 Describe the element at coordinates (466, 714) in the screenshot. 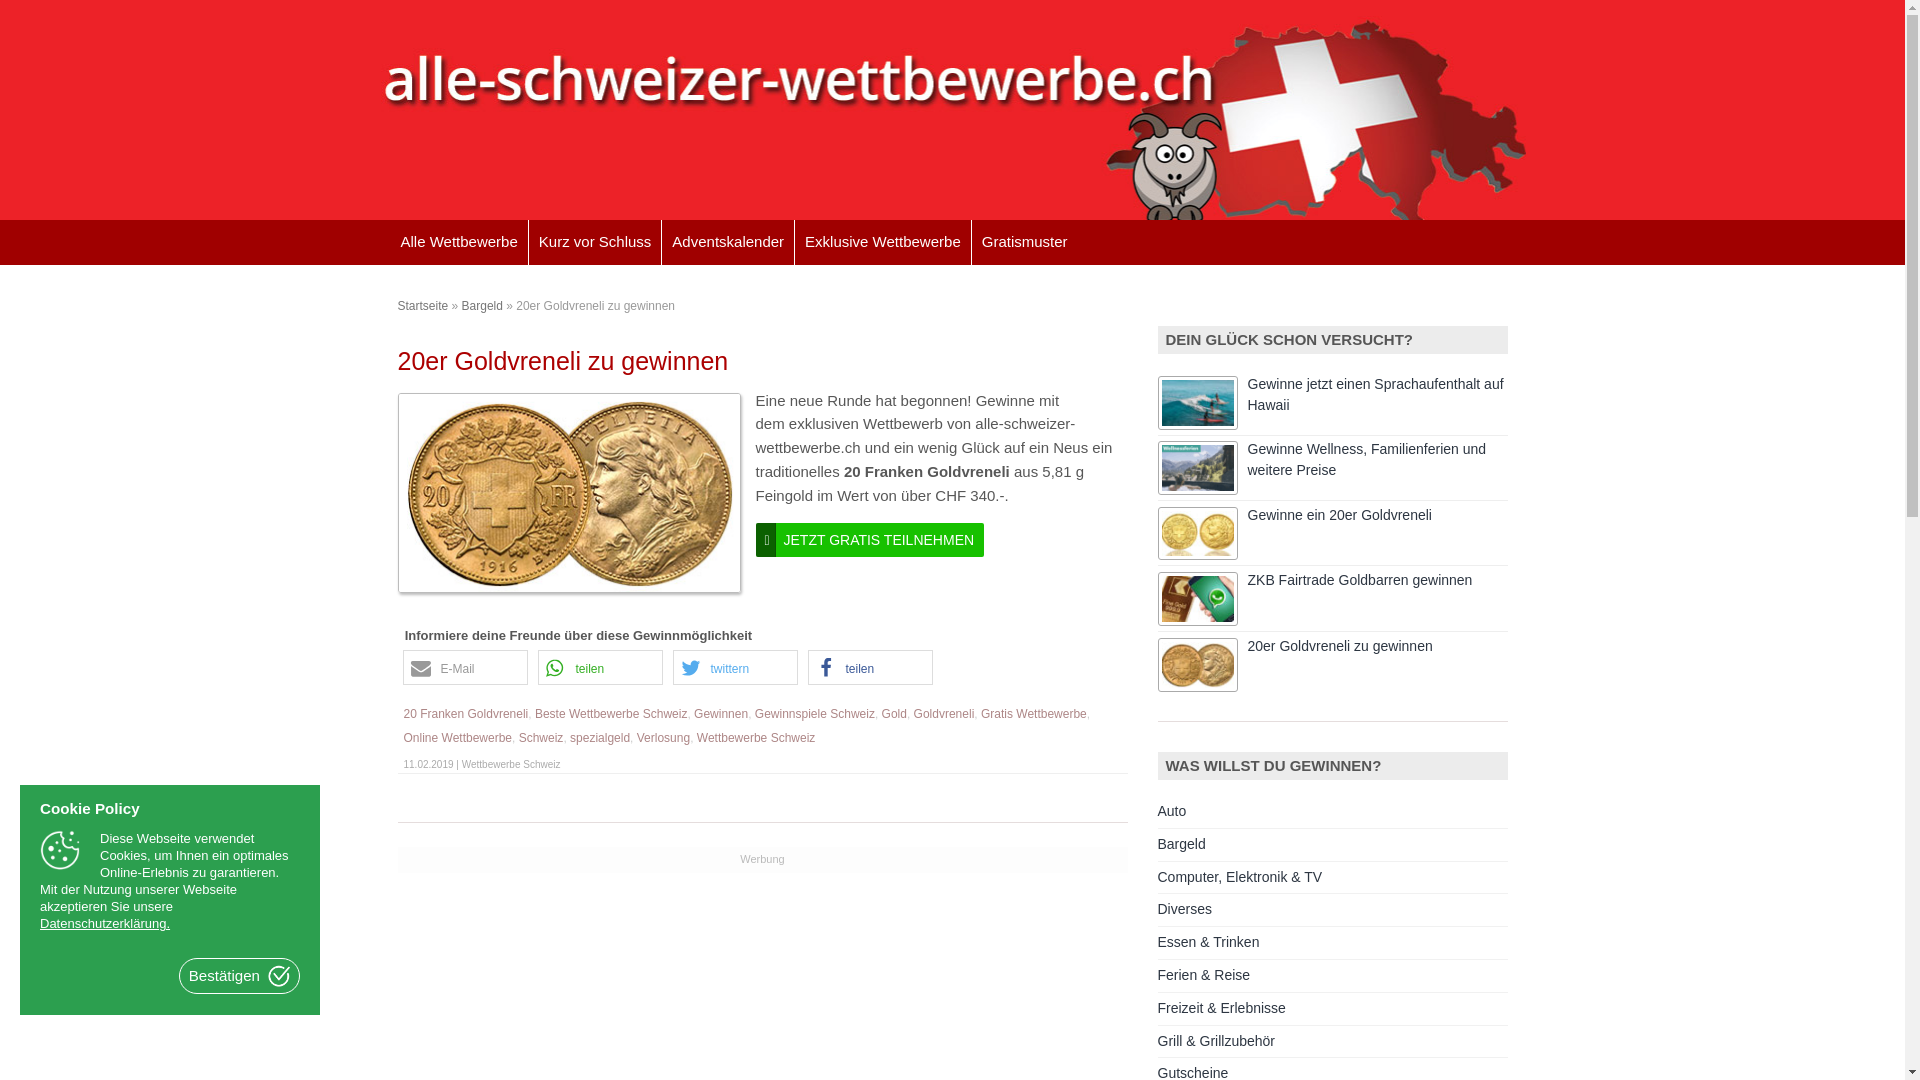

I see `20 Franken Goldvreneli` at that location.